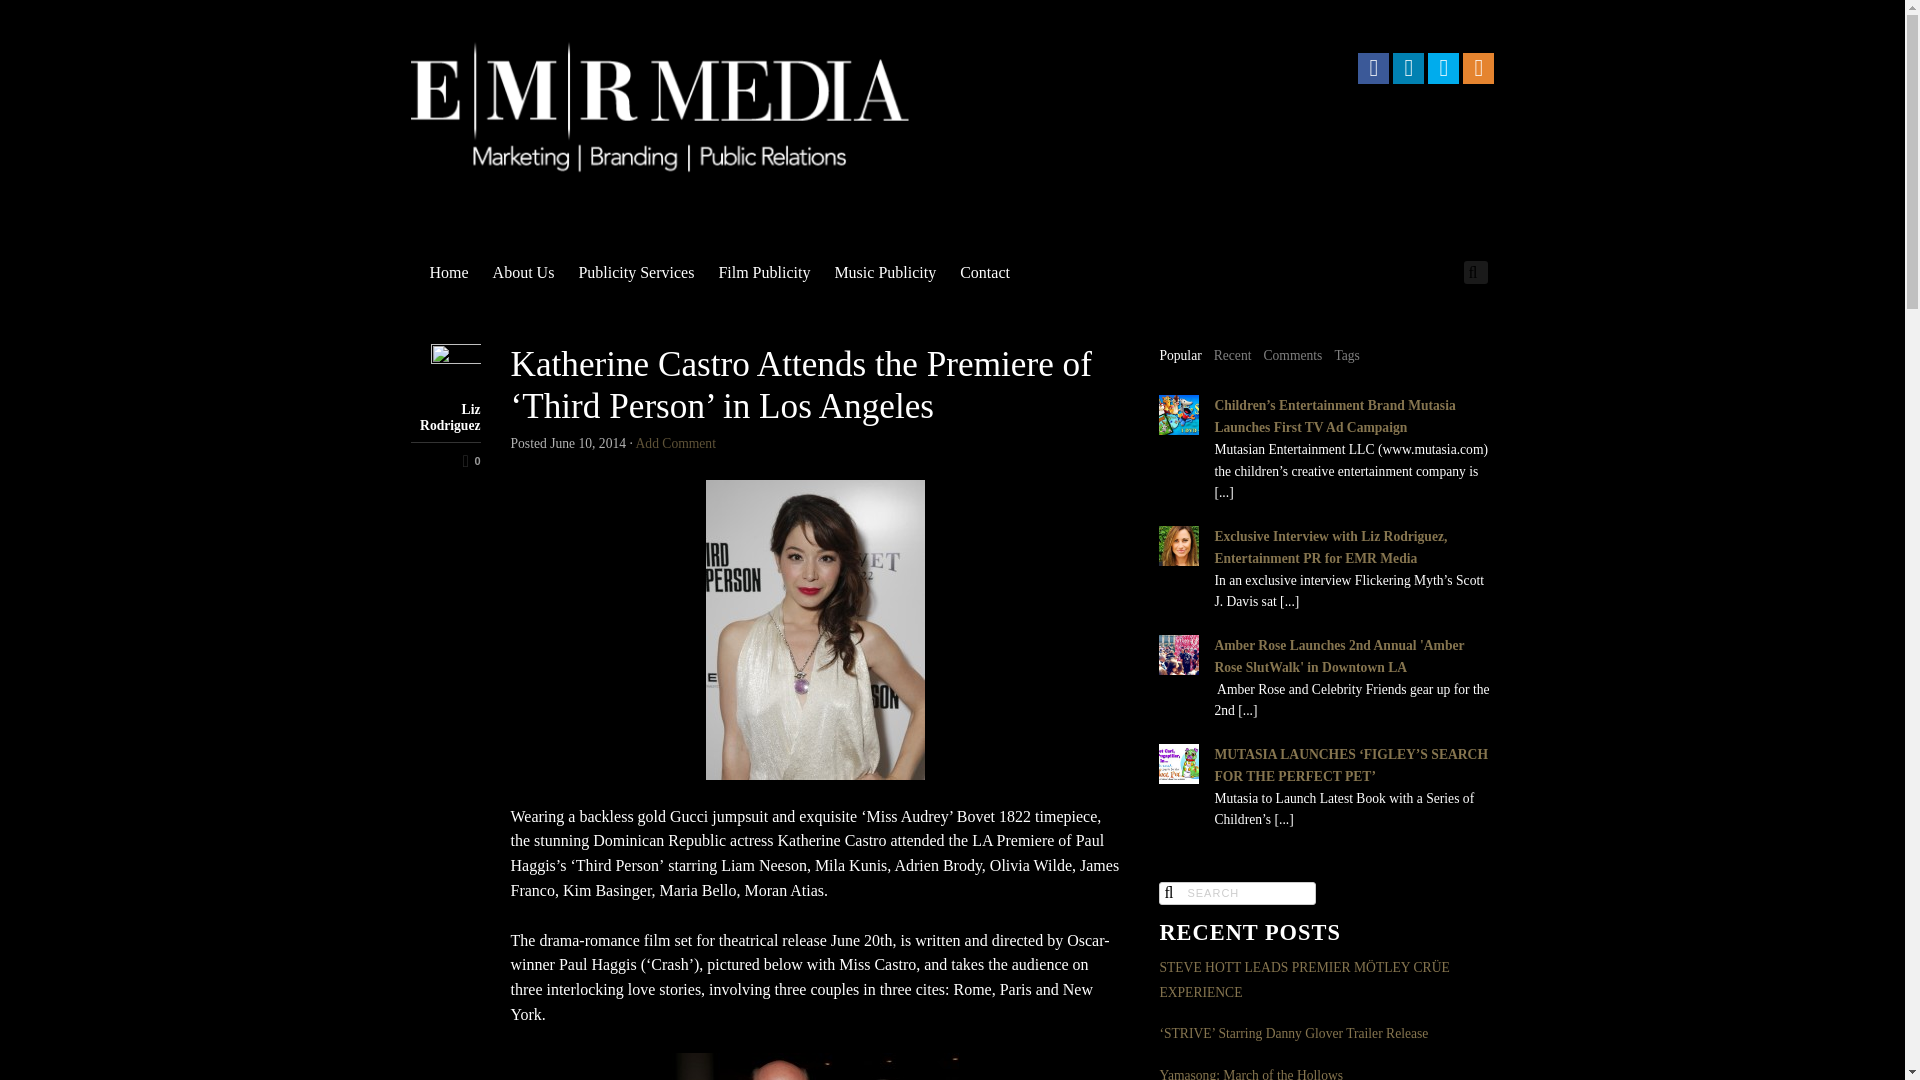 The image size is (1920, 1080). I want to click on Popular, so click(1180, 356).